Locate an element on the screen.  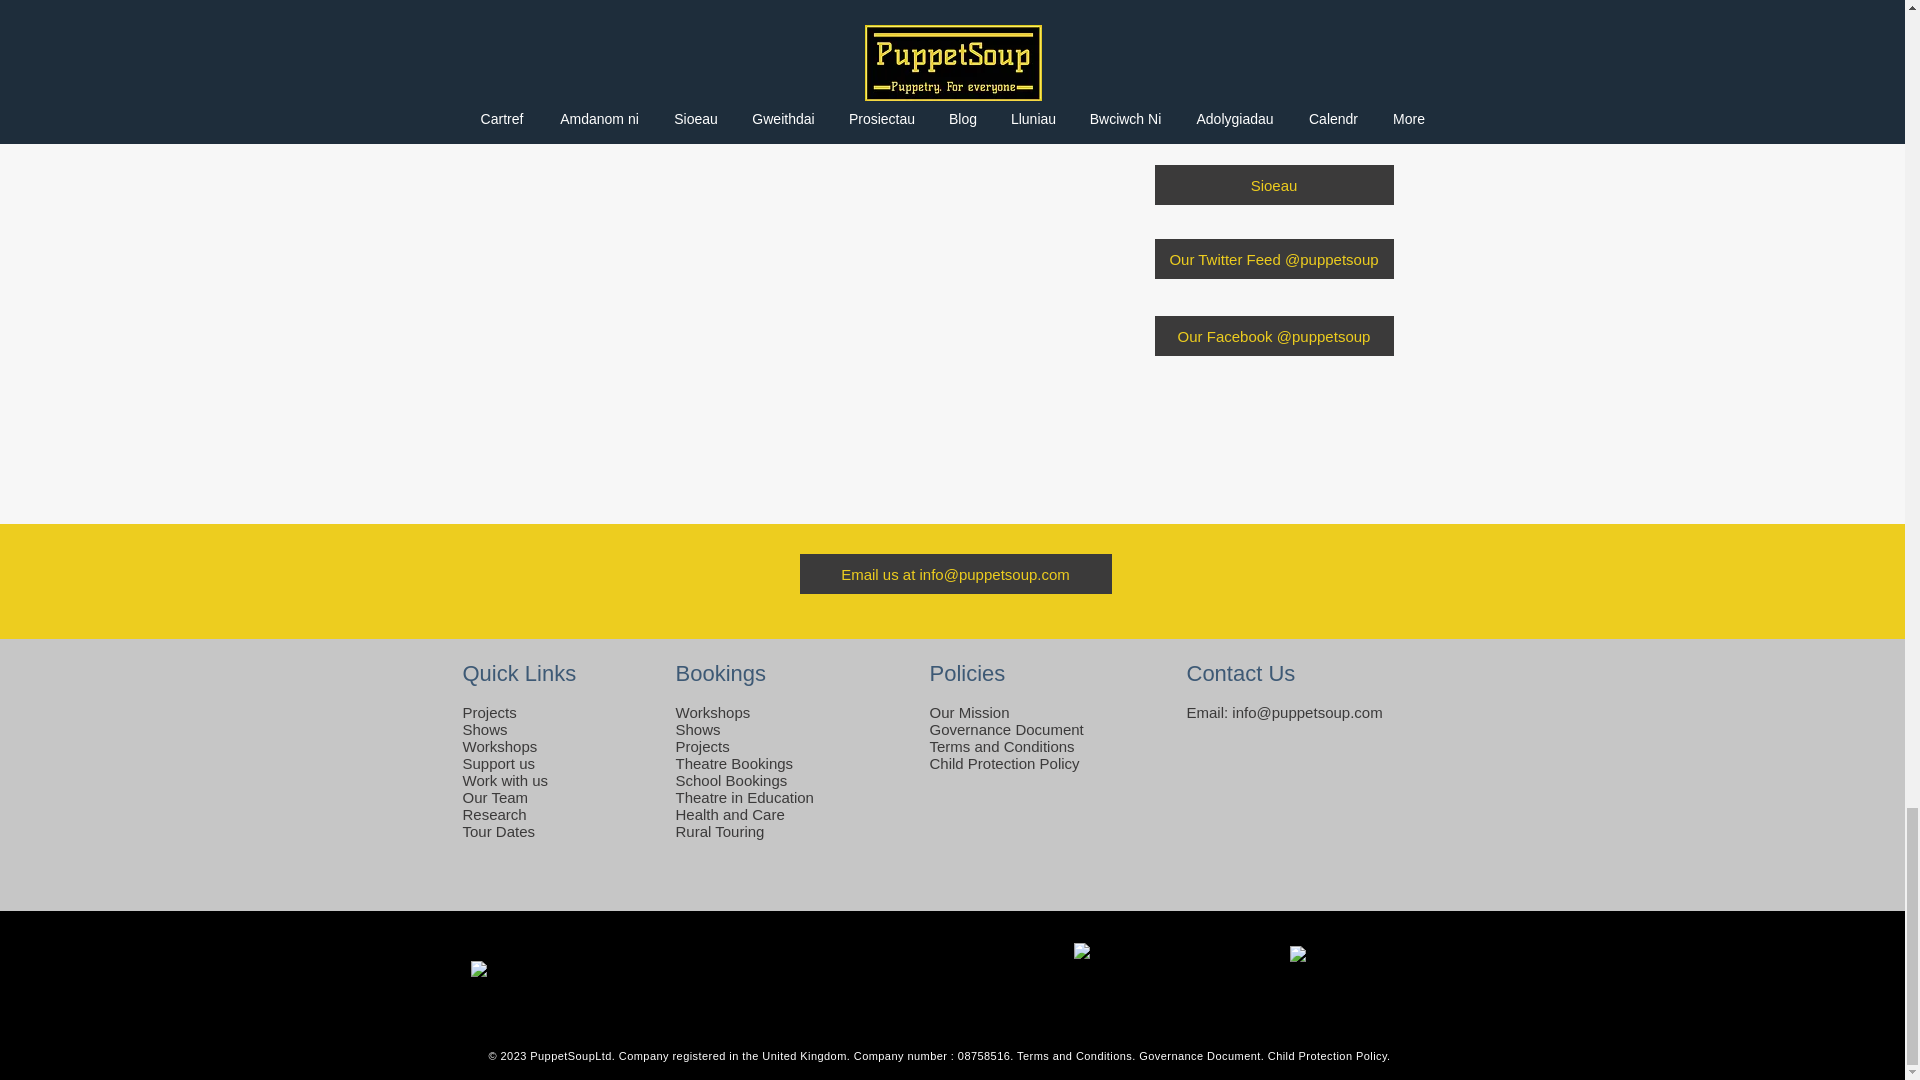
Sioeau is located at coordinates (1273, 185).